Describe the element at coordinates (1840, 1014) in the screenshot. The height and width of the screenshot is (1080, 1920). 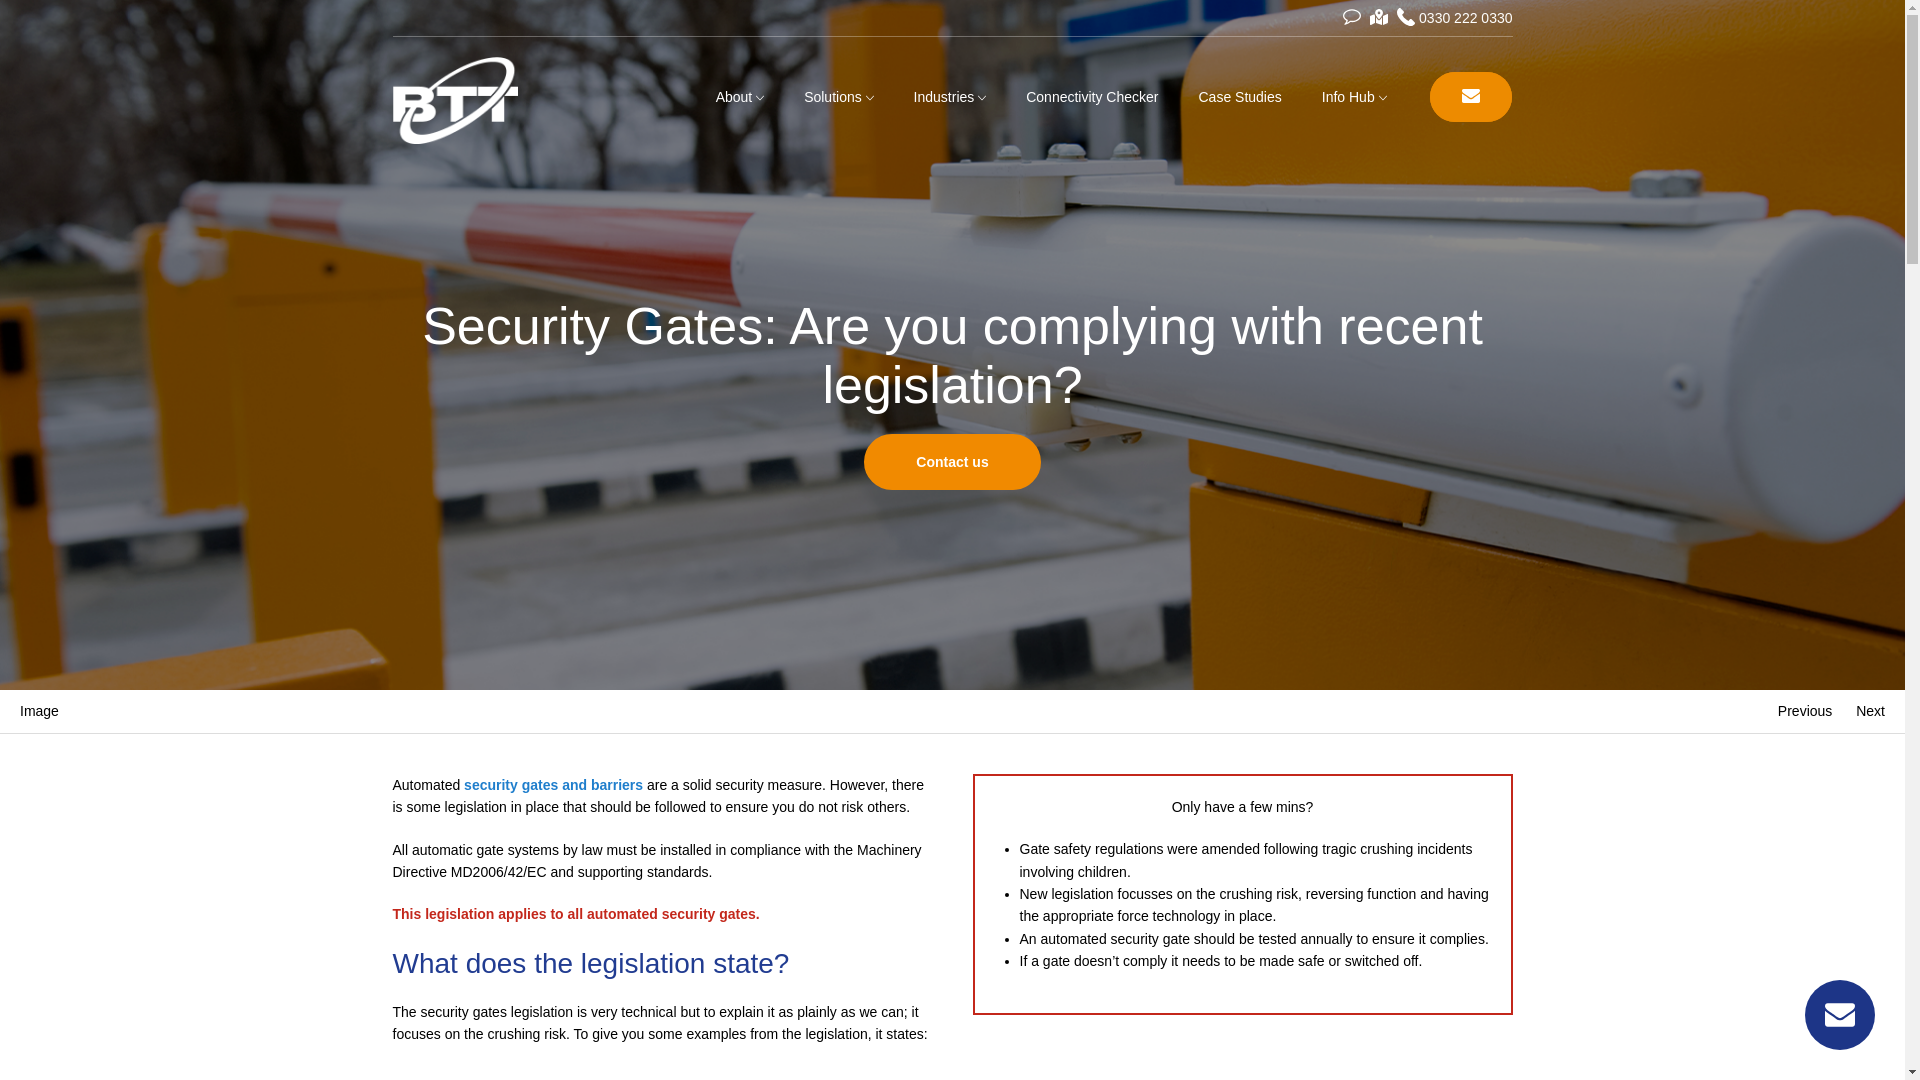
I see `Message our experts` at that location.